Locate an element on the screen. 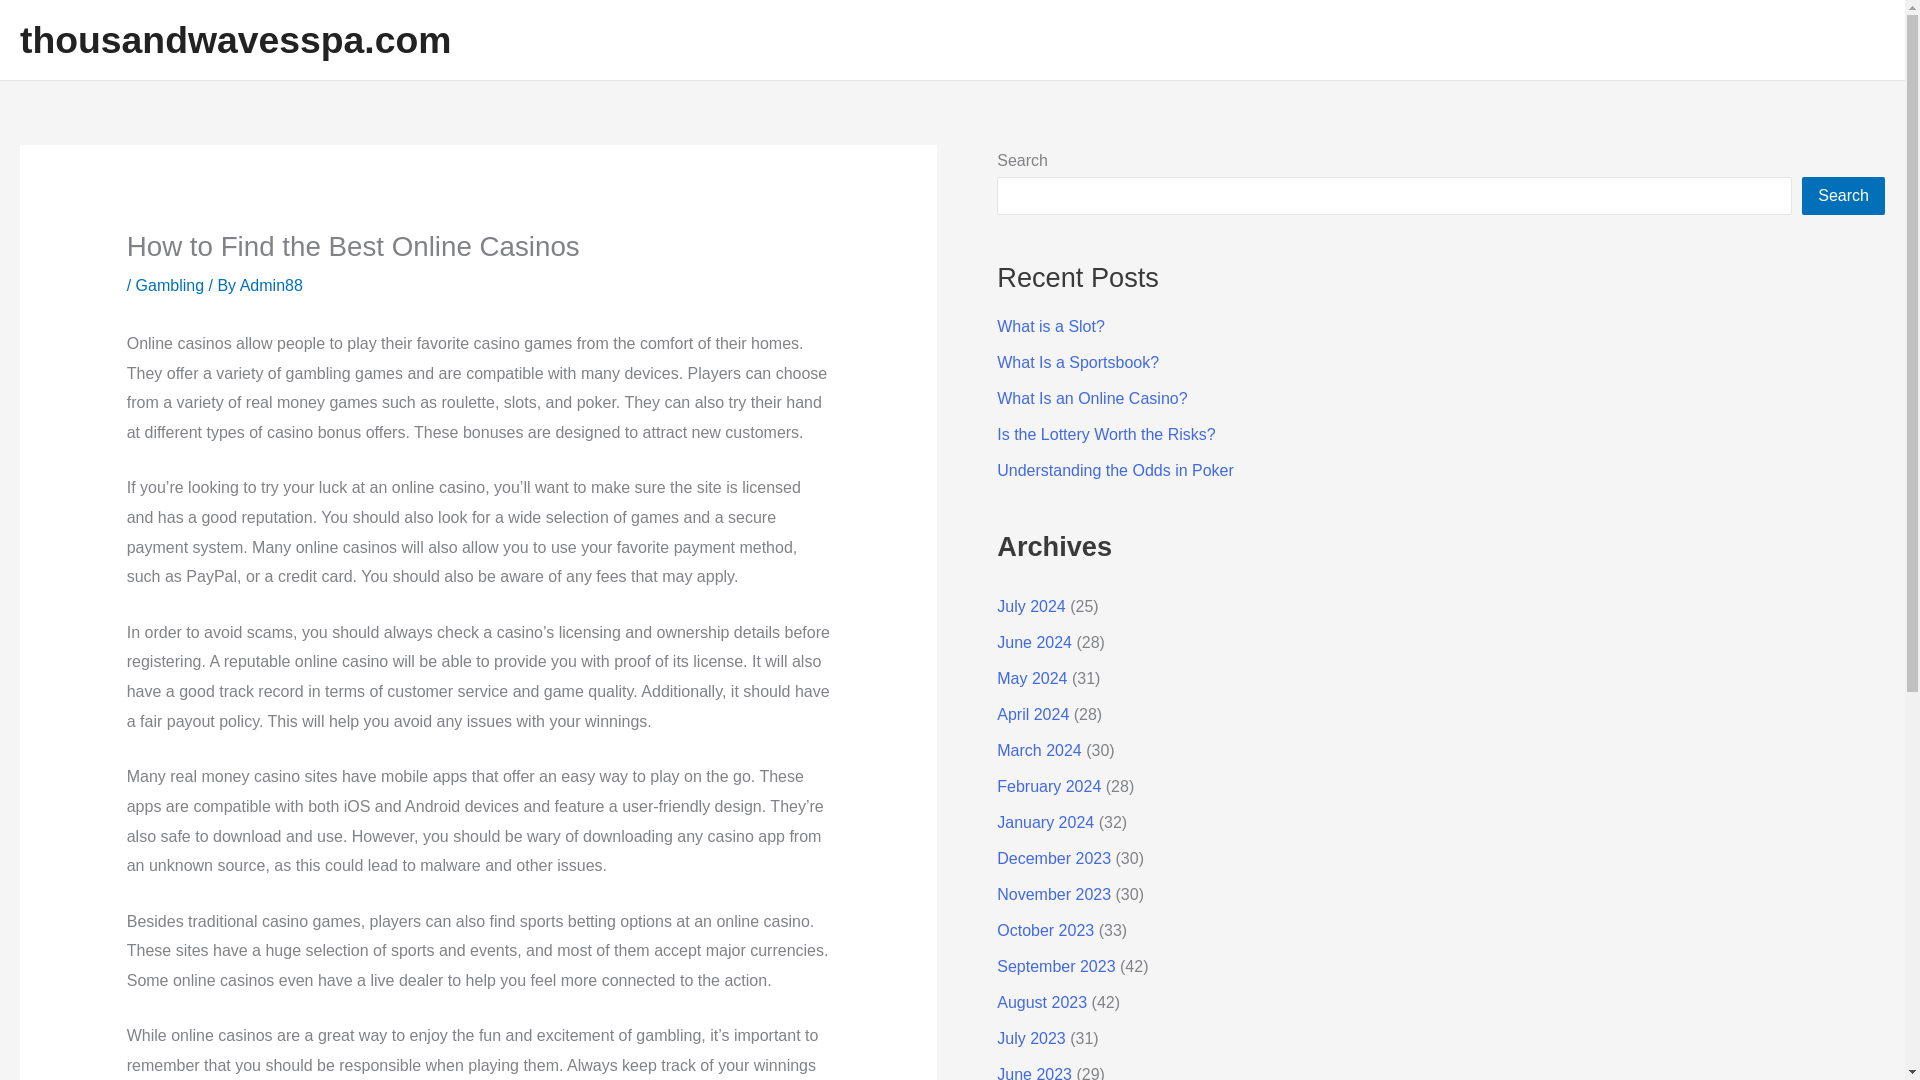 This screenshot has height=1080, width=1920. What Is an Online Casino? is located at coordinates (1091, 398).